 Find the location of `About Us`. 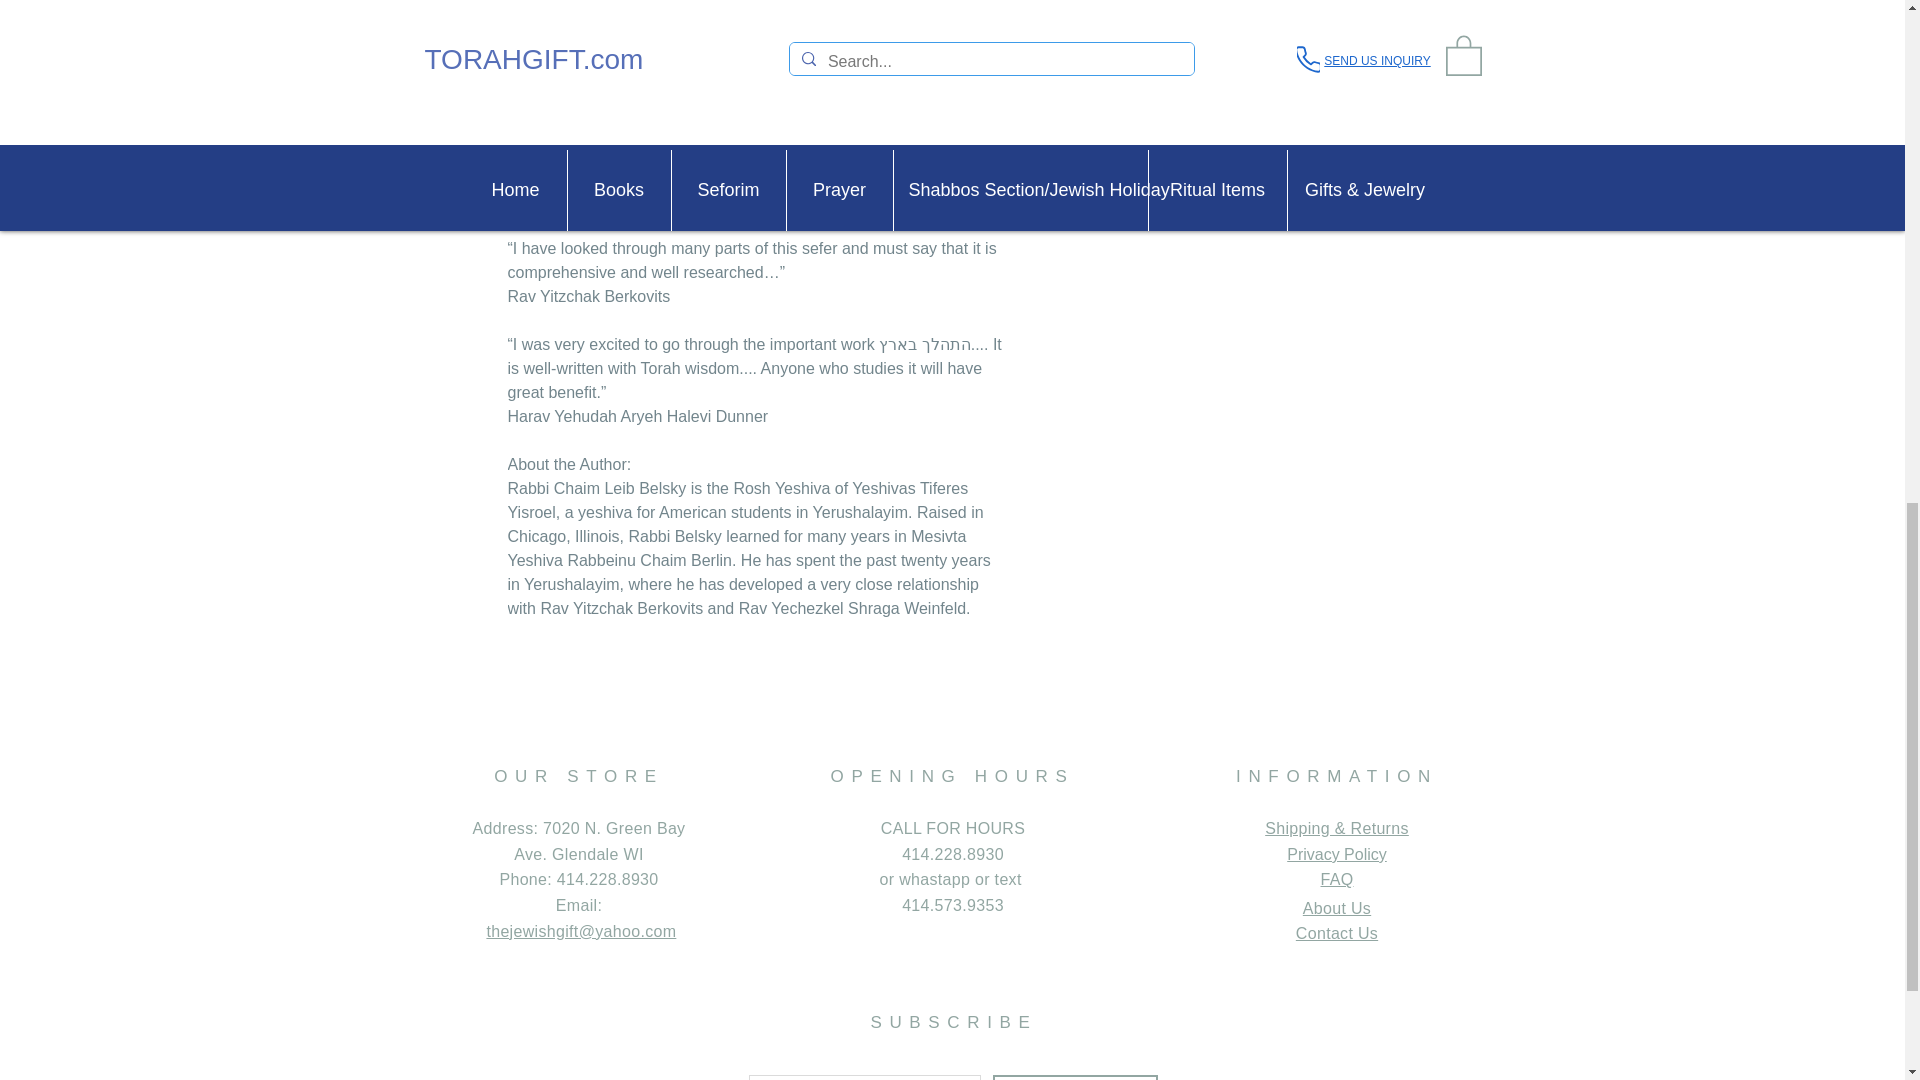

About Us is located at coordinates (1336, 908).